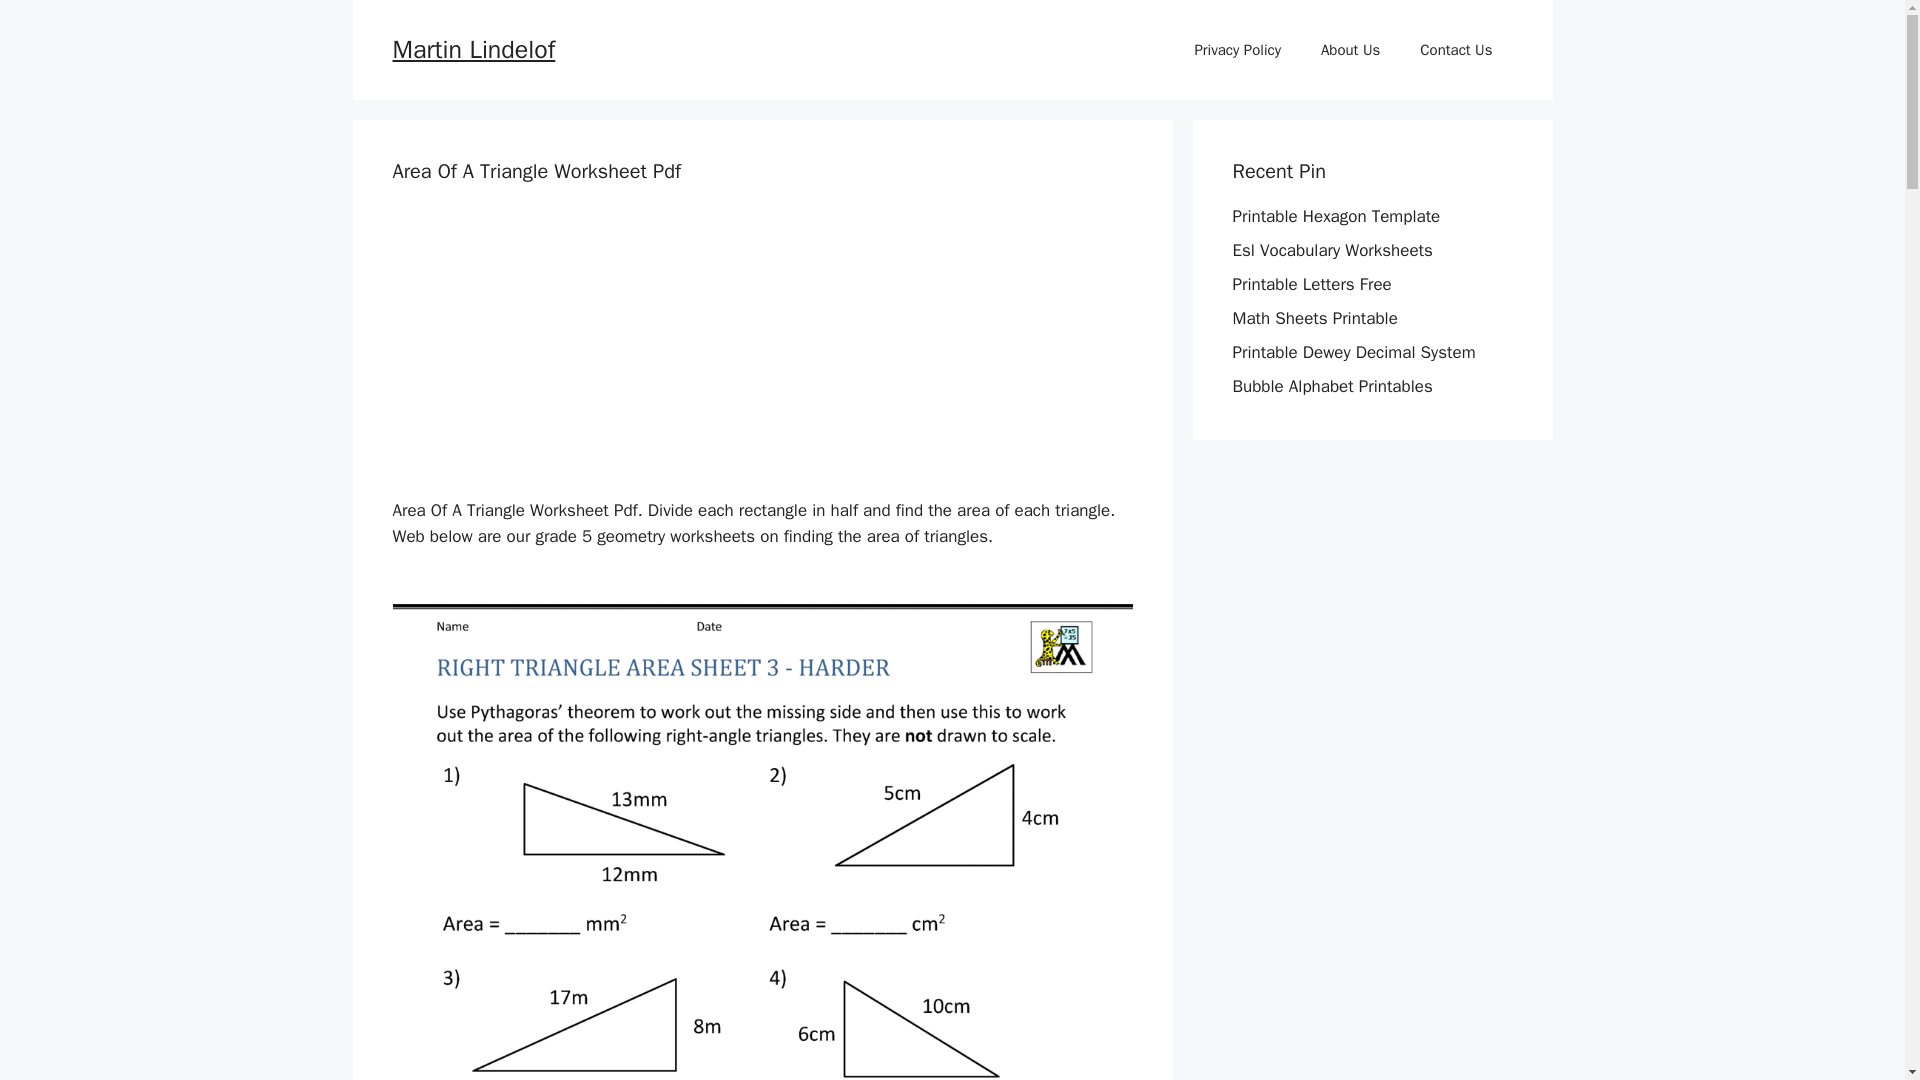 Image resolution: width=1920 pixels, height=1080 pixels. I want to click on Math Sheets Printable, so click(1314, 318).